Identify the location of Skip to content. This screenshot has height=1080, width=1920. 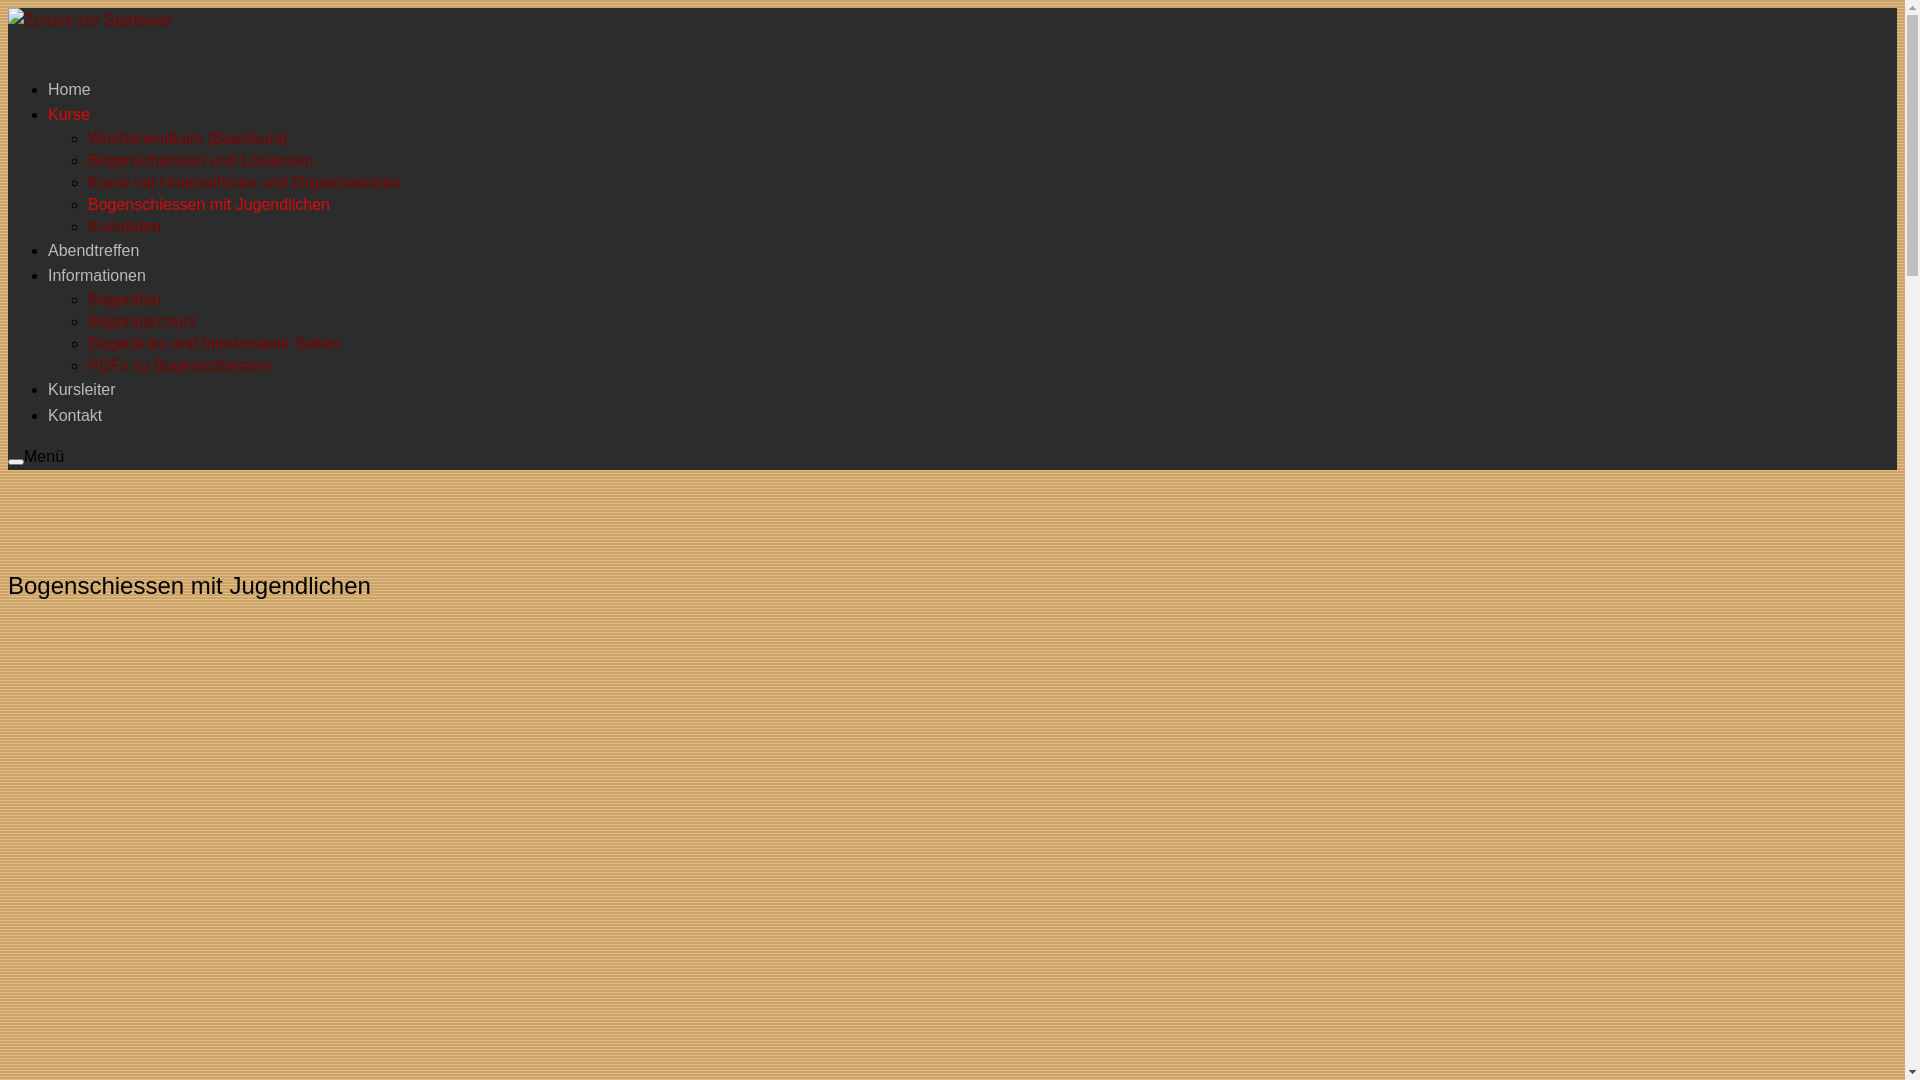
(8, 8).